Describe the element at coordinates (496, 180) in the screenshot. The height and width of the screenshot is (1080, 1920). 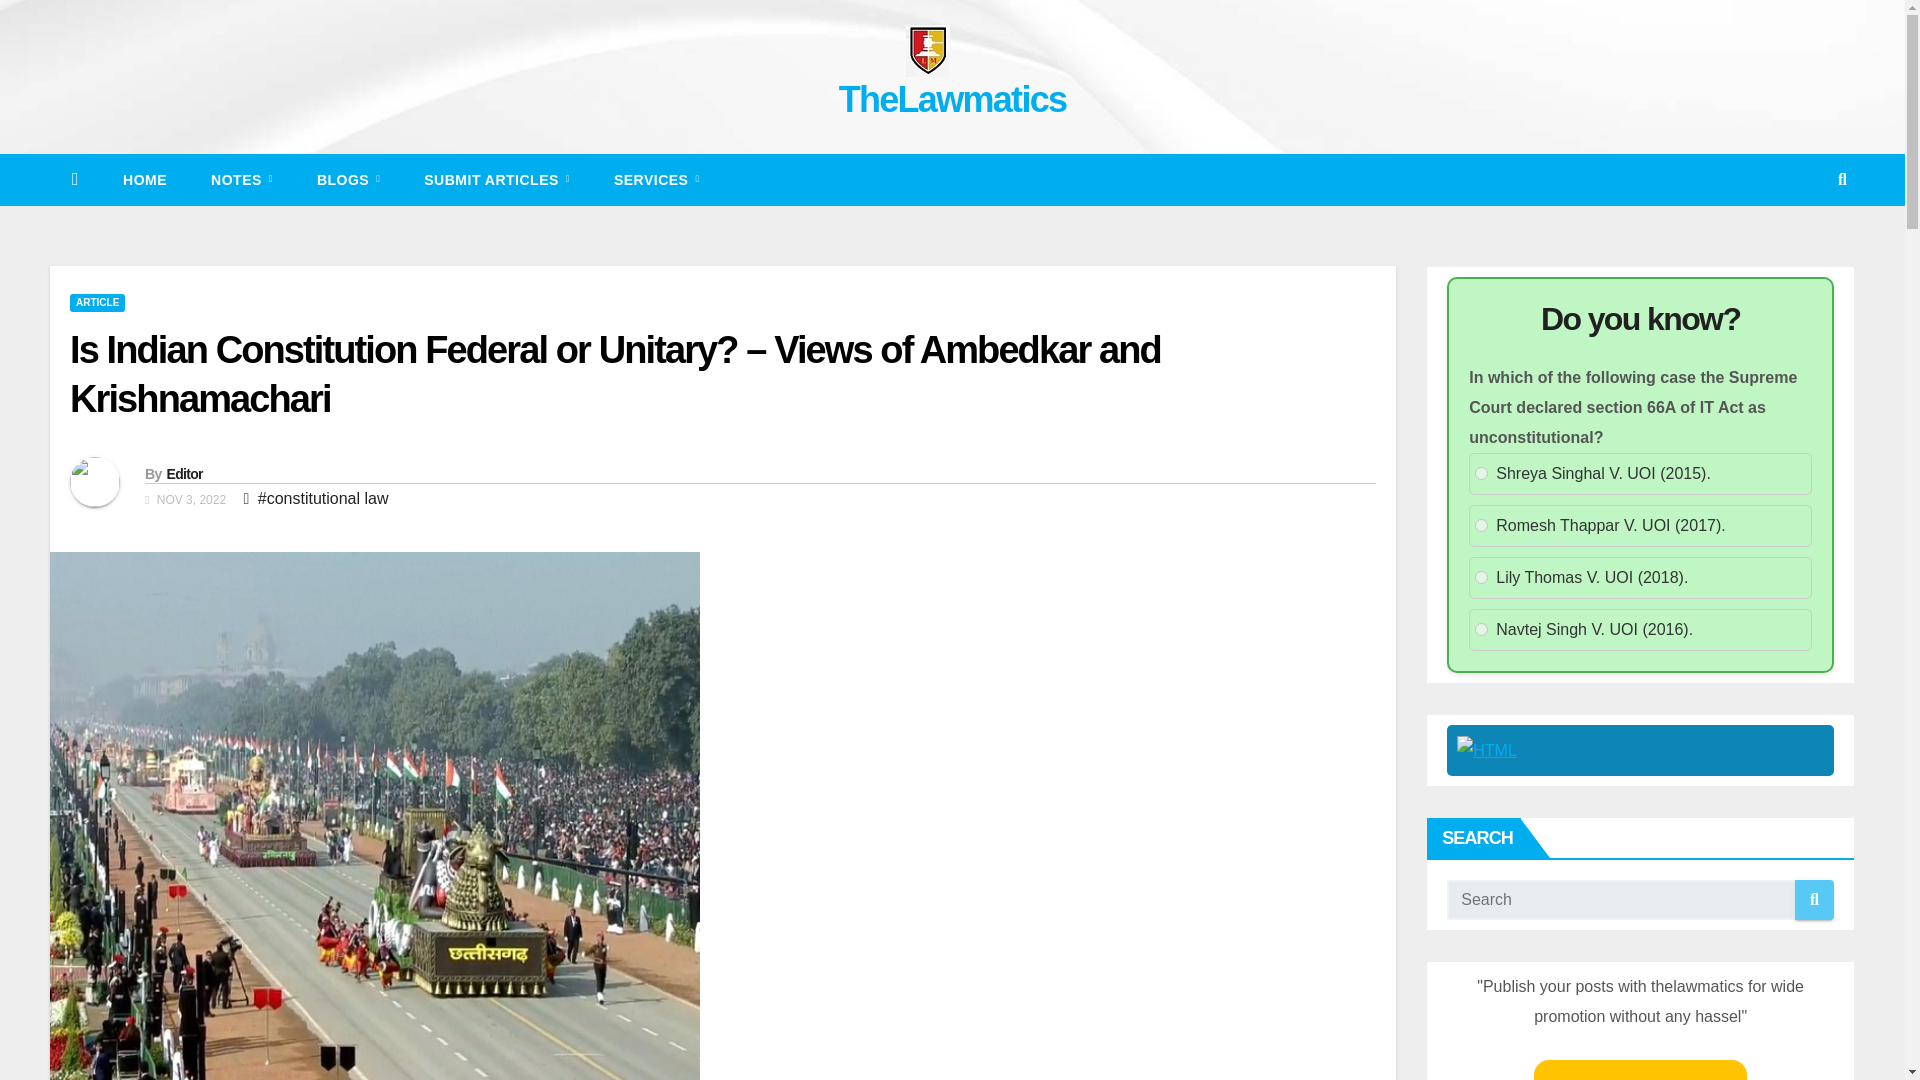
I see `Submit Articles` at that location.